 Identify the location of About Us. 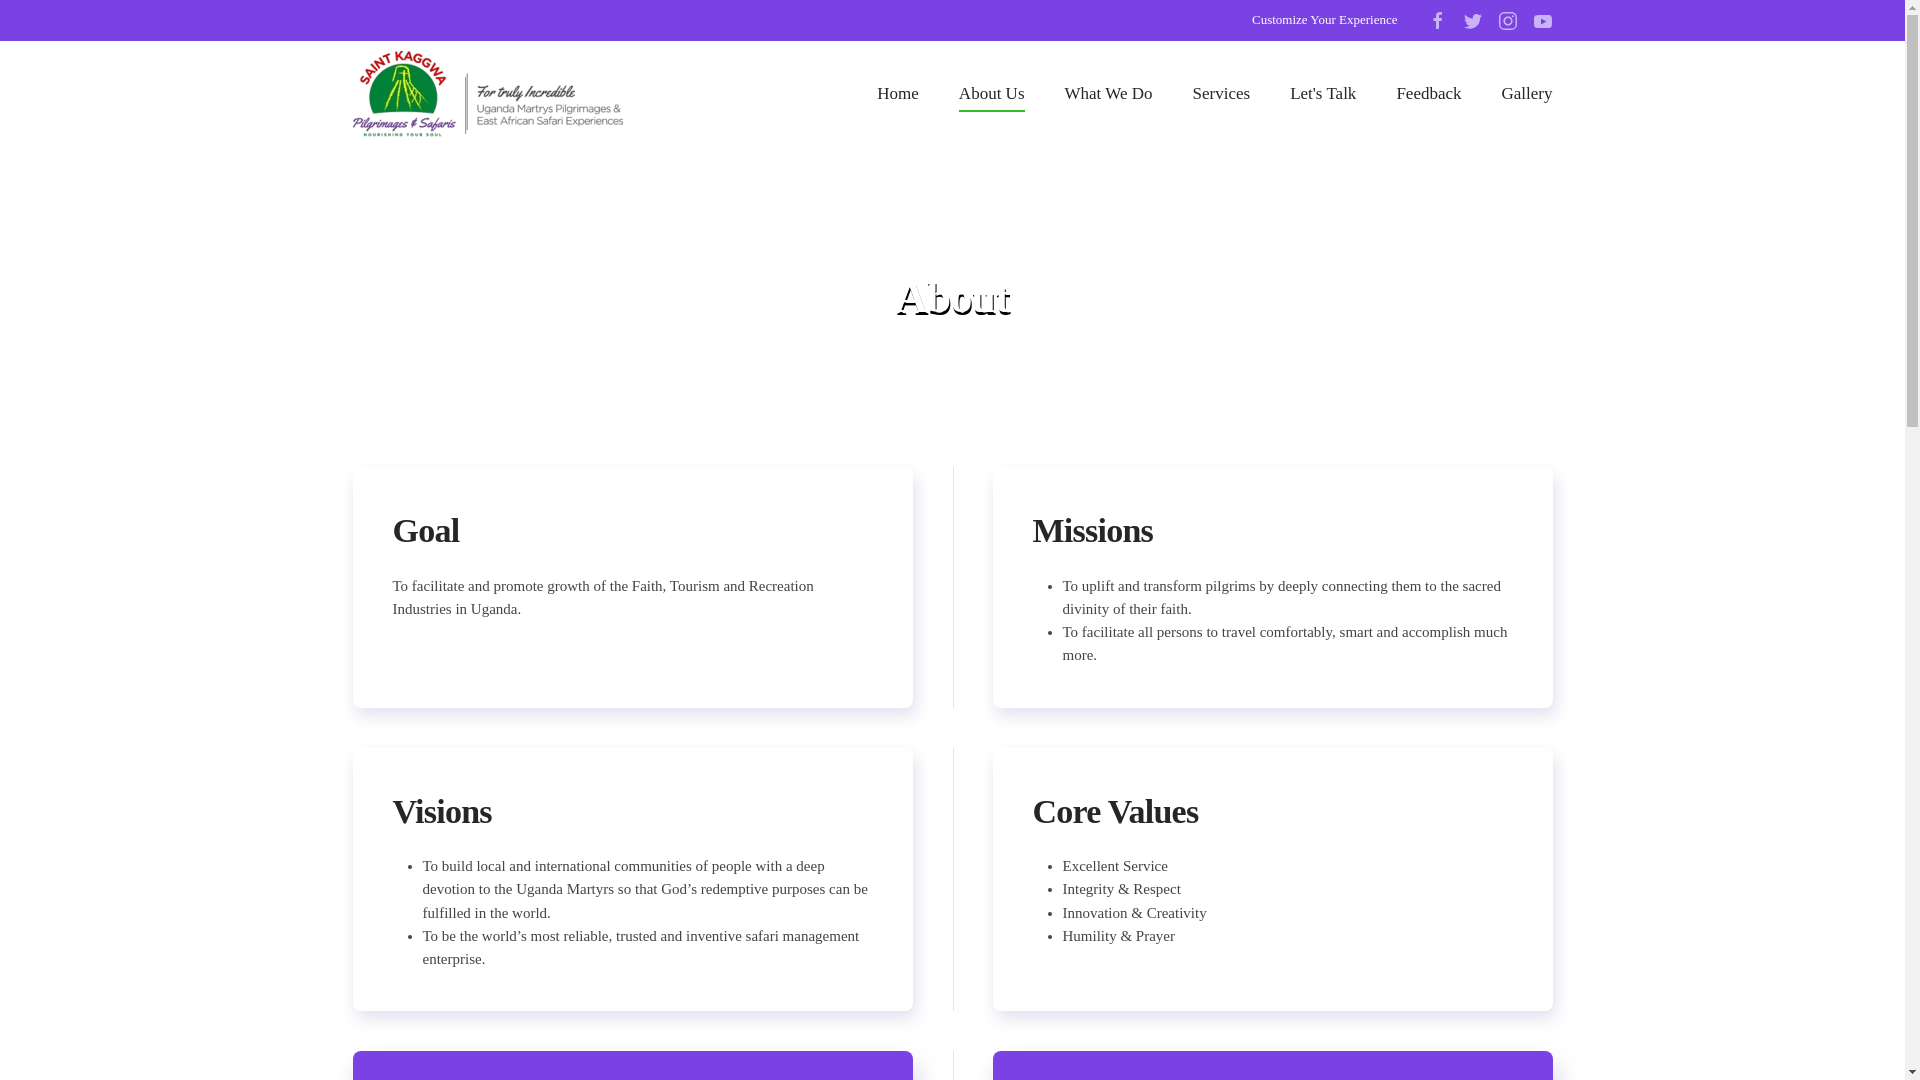
(991, 94).